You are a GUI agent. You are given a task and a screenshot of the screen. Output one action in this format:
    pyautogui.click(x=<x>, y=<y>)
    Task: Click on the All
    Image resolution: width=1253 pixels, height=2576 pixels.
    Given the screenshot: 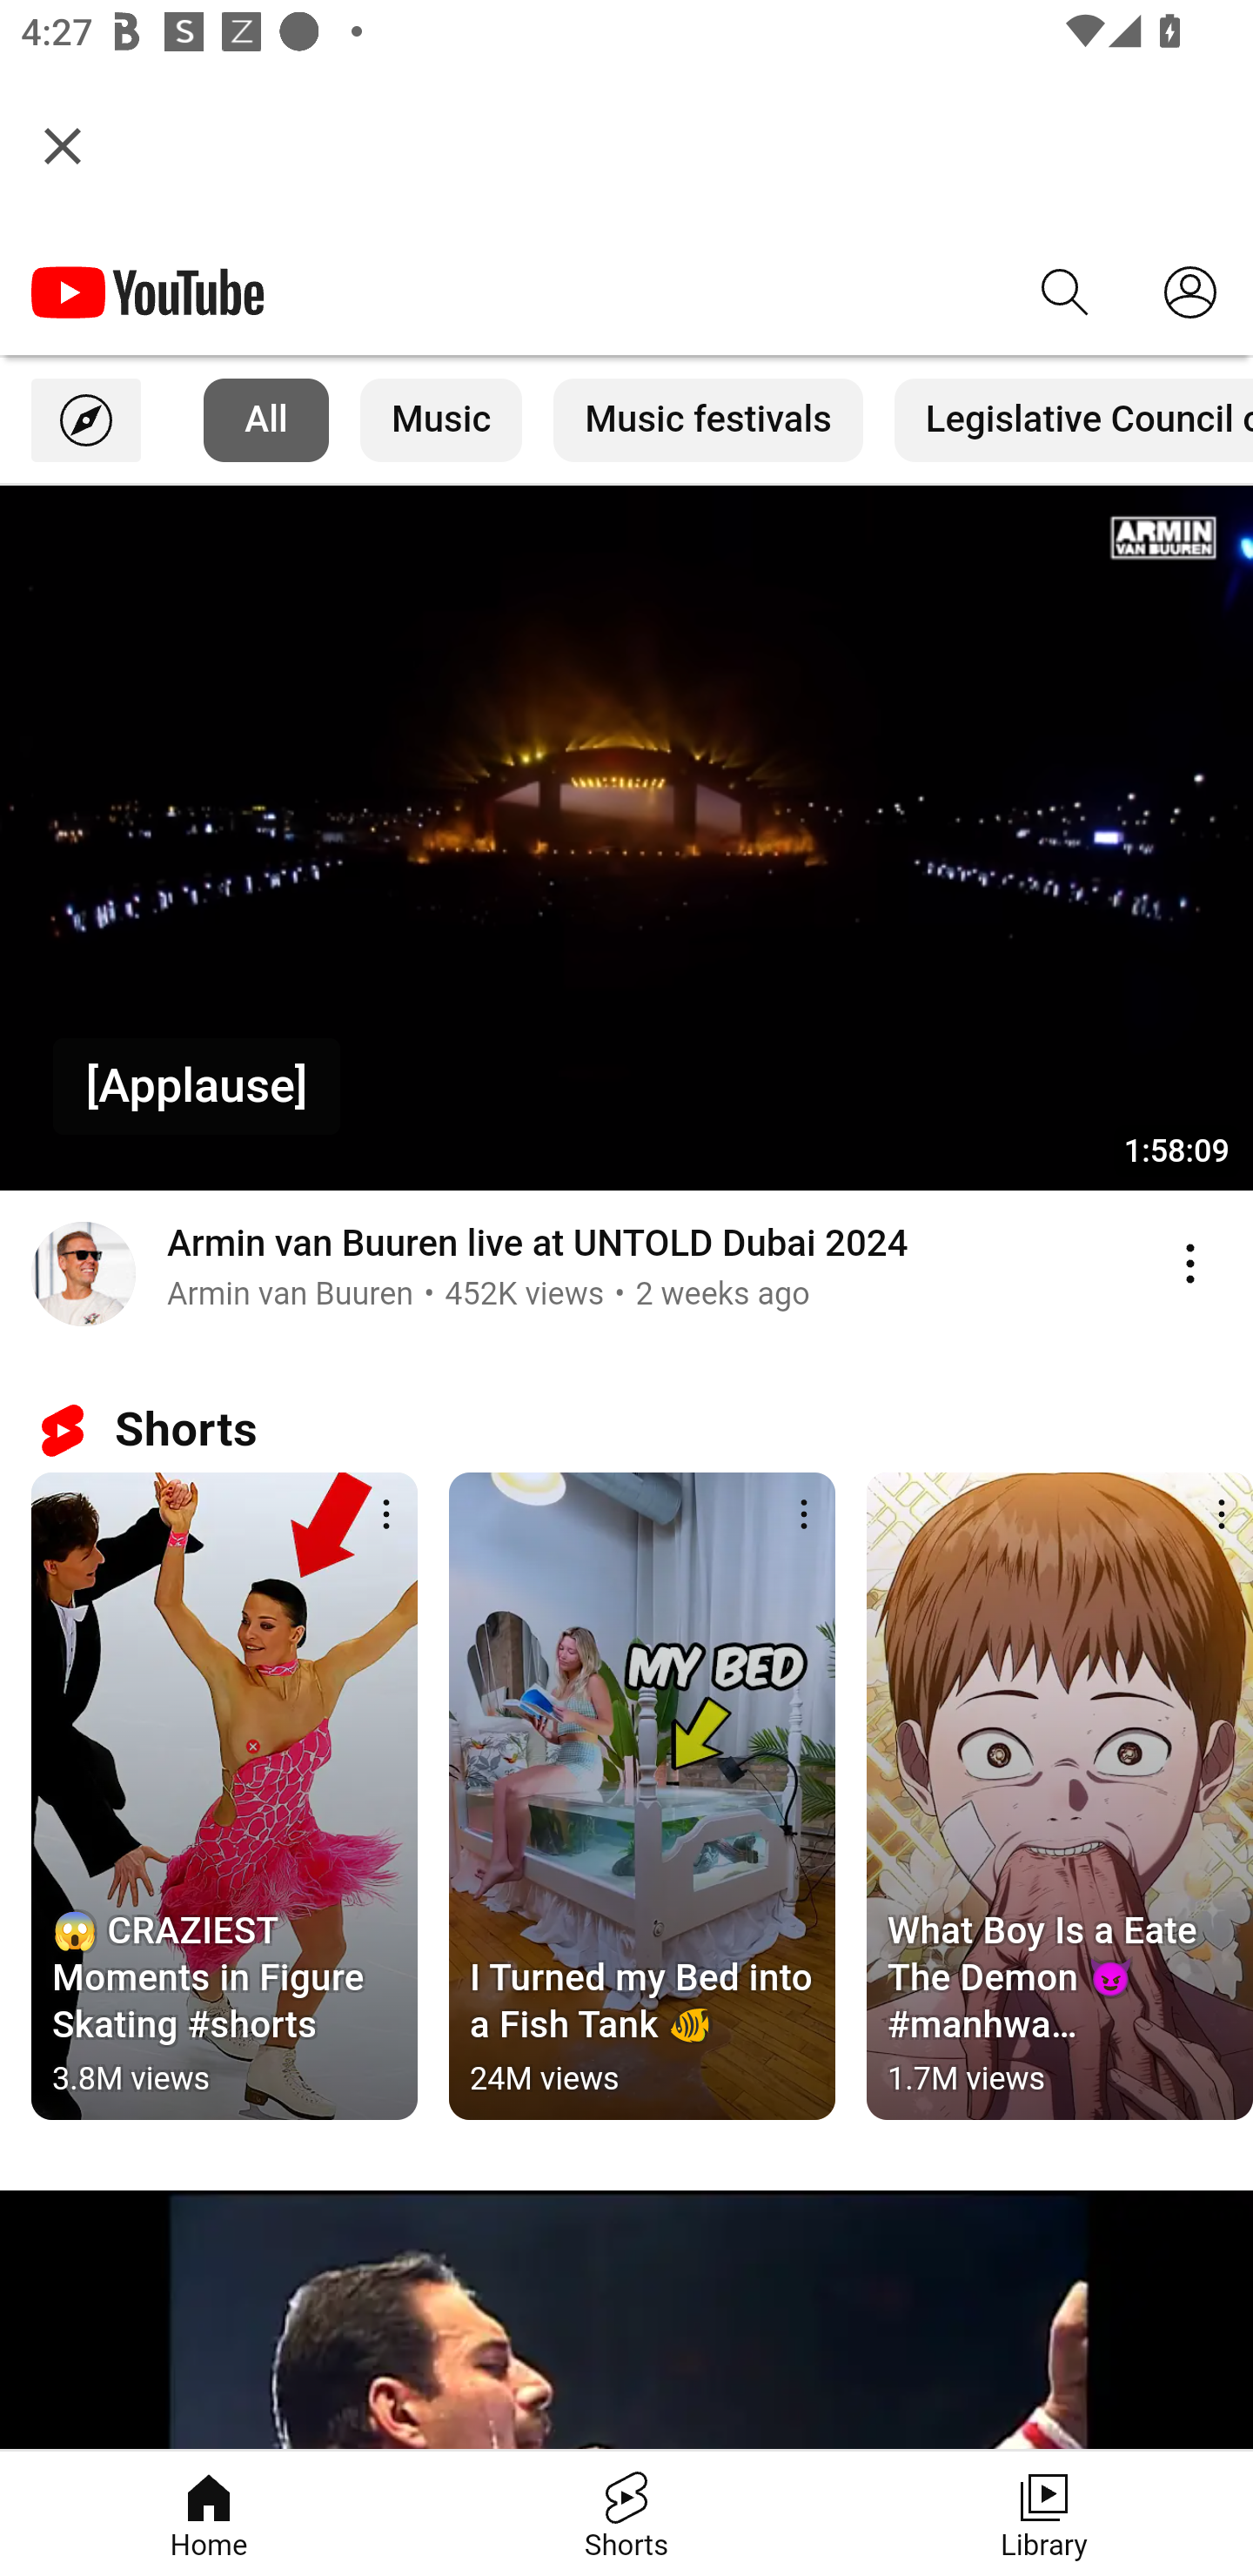 What is the action you would take?
    pyautogui.click(x=265, y=421)
    